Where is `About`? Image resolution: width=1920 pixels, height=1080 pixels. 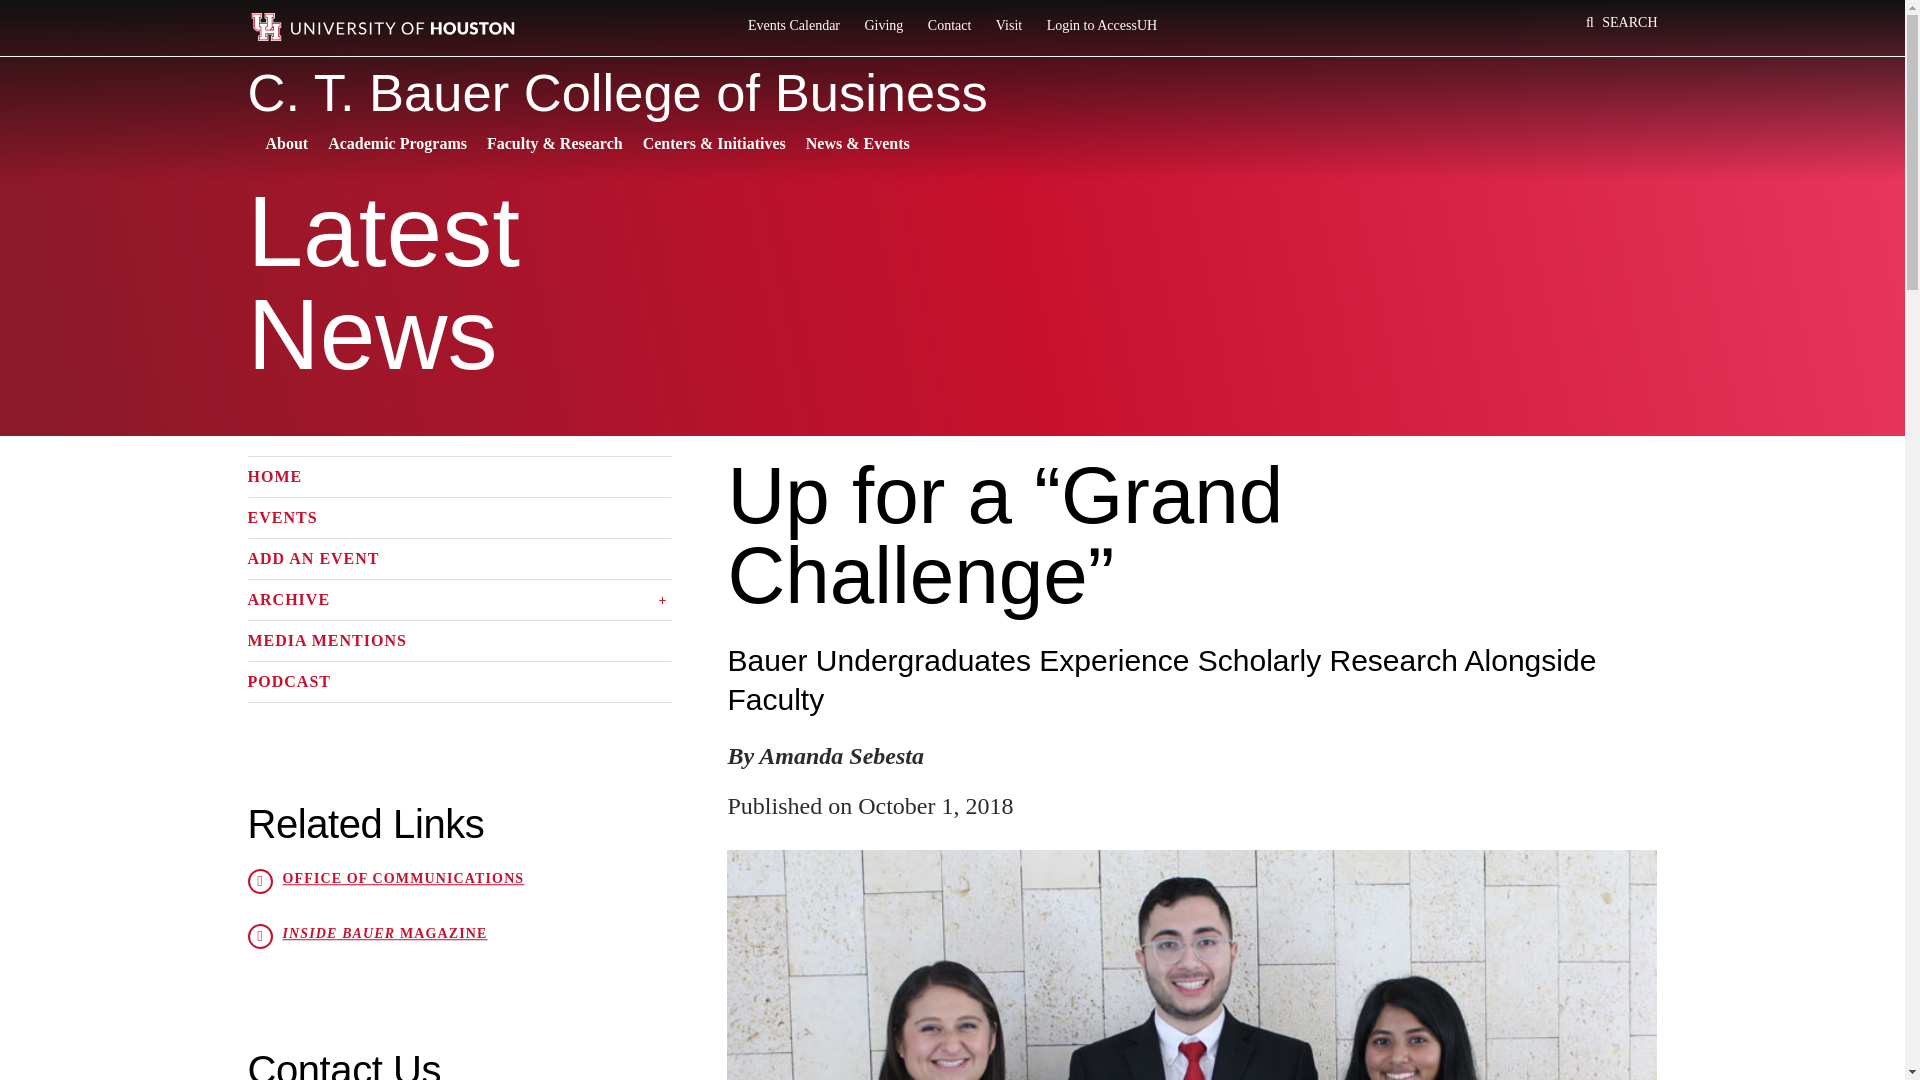
About is located at coordinates (286, 144).